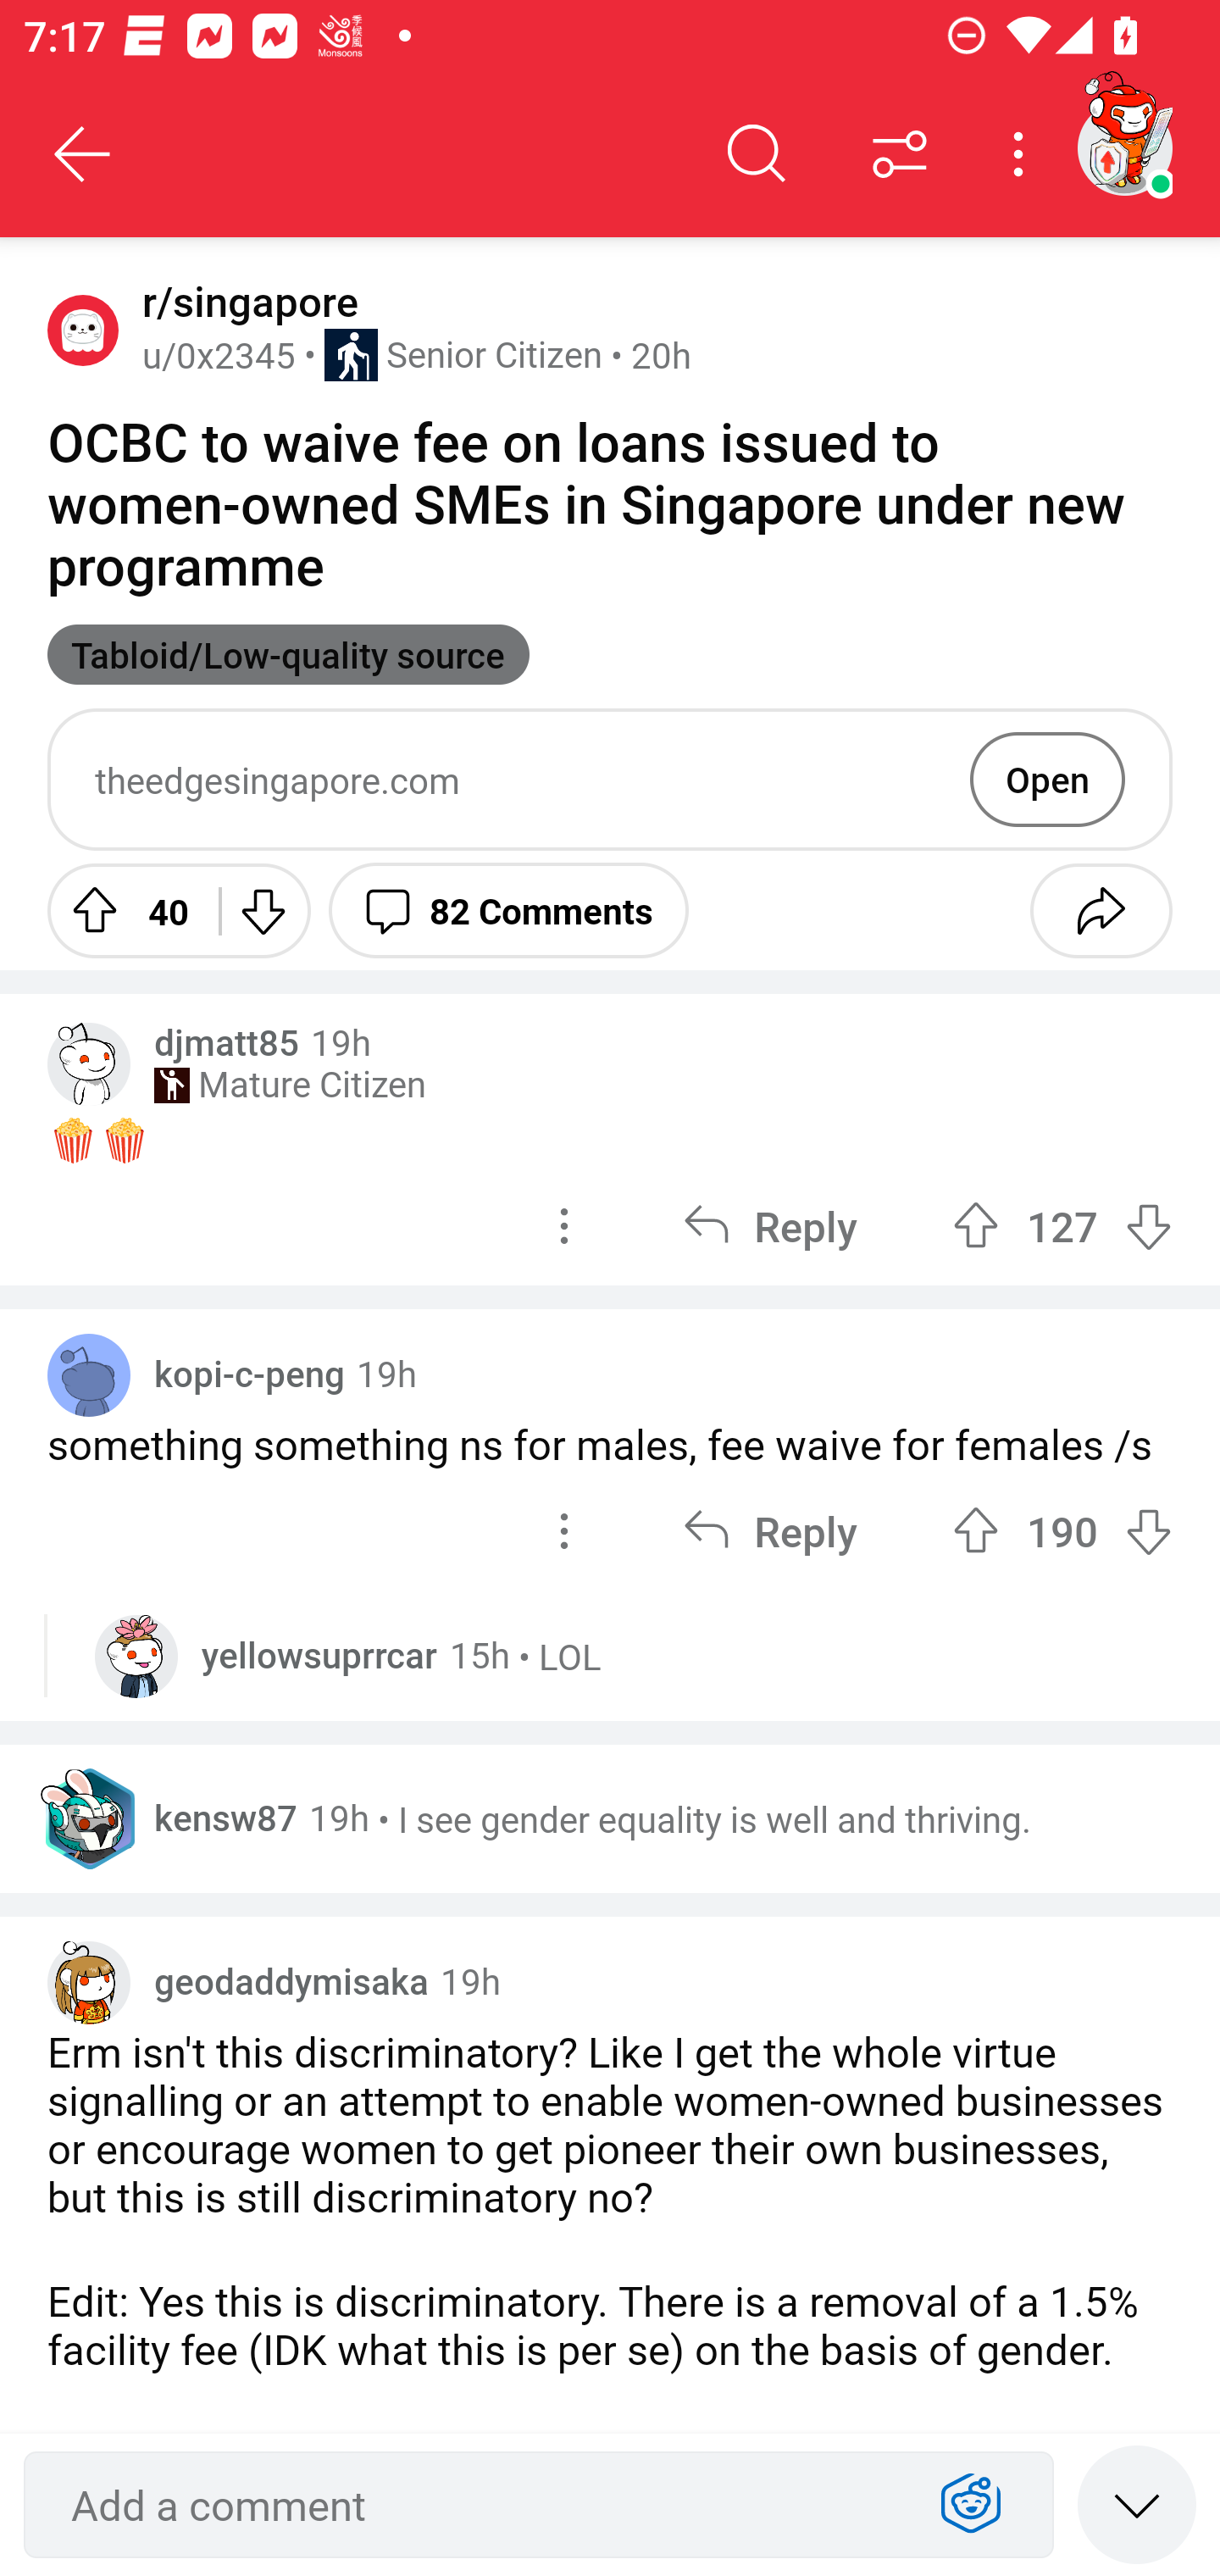 This screenshot has width=1220, height=2576. What do you see at coordinates (1062, 1225) in the screenshot?
I see `Upvote 127 127 votes Downvote` at bounding box center [1062, 1225].